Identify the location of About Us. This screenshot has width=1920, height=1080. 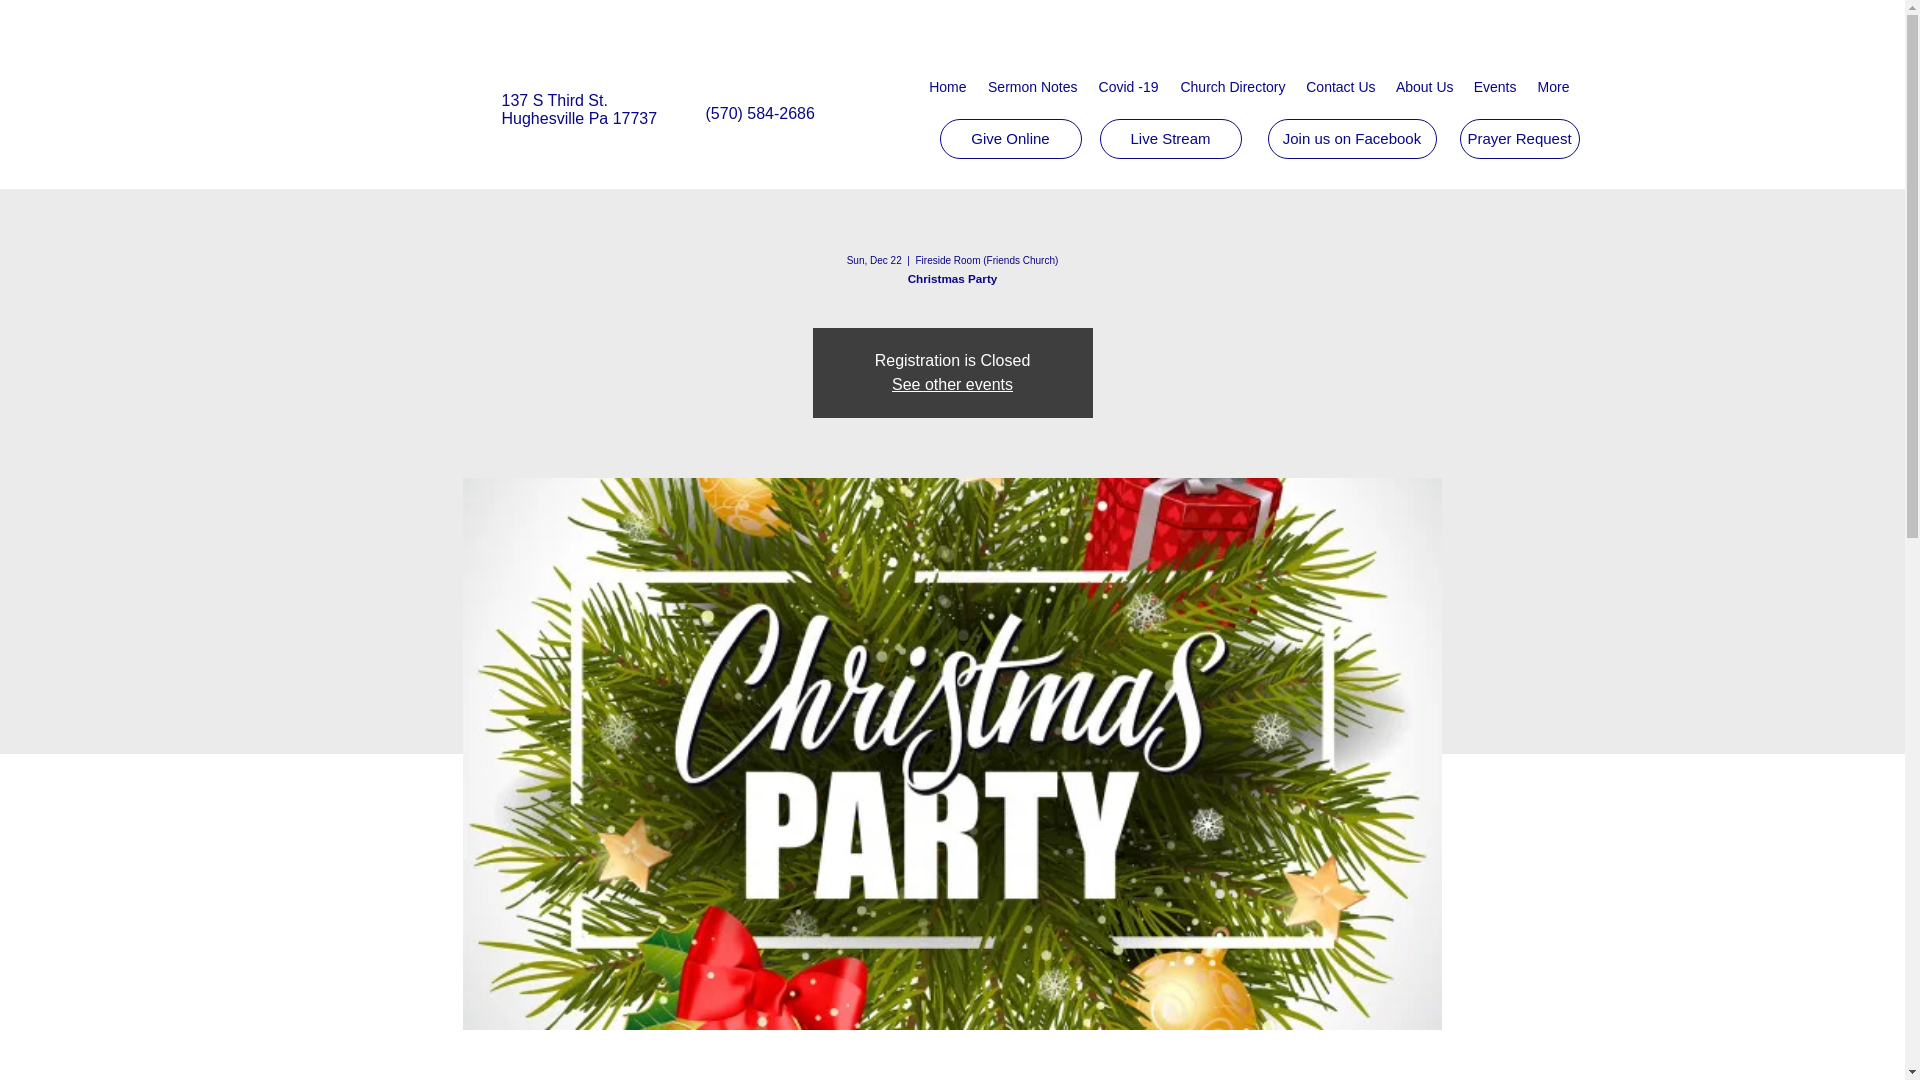
(1424, 86).